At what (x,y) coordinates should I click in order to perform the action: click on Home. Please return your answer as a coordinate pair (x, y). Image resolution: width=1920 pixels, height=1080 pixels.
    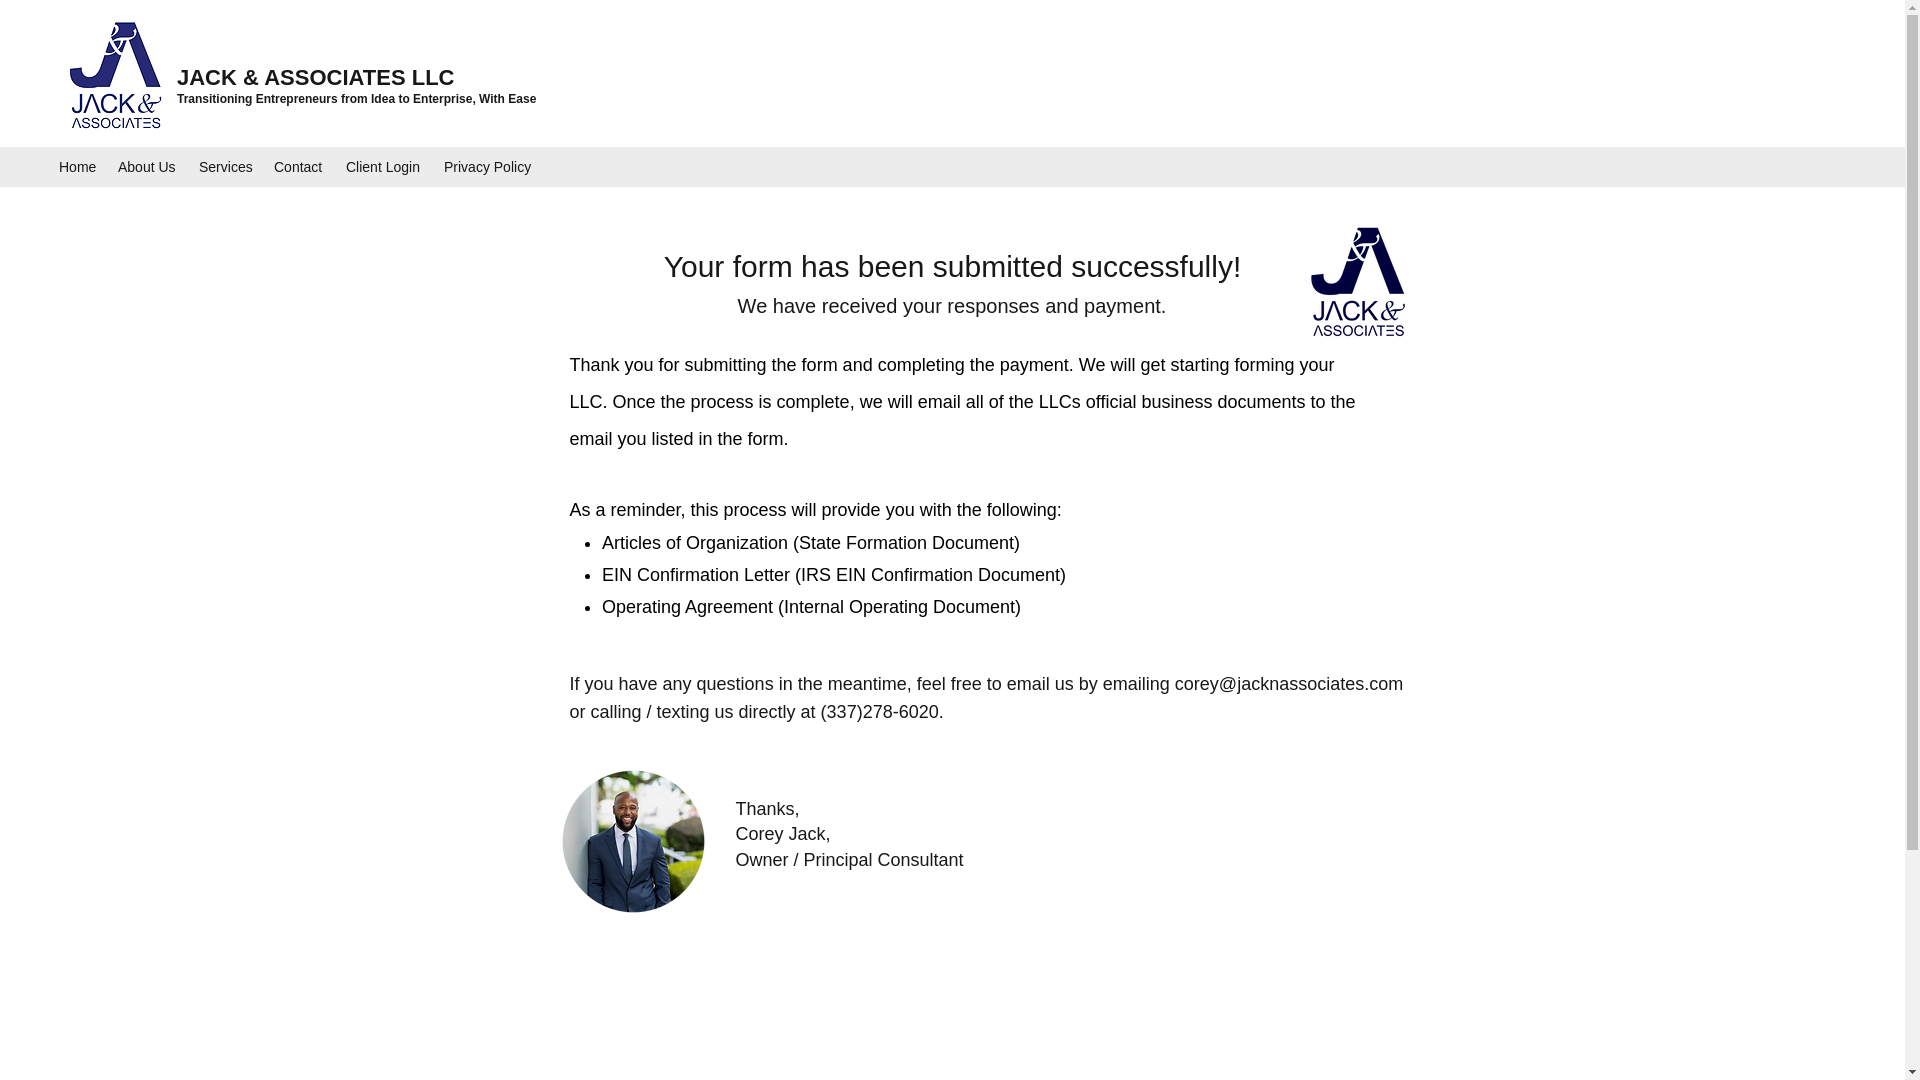
    Looking at the image, I should click on (78, 167).